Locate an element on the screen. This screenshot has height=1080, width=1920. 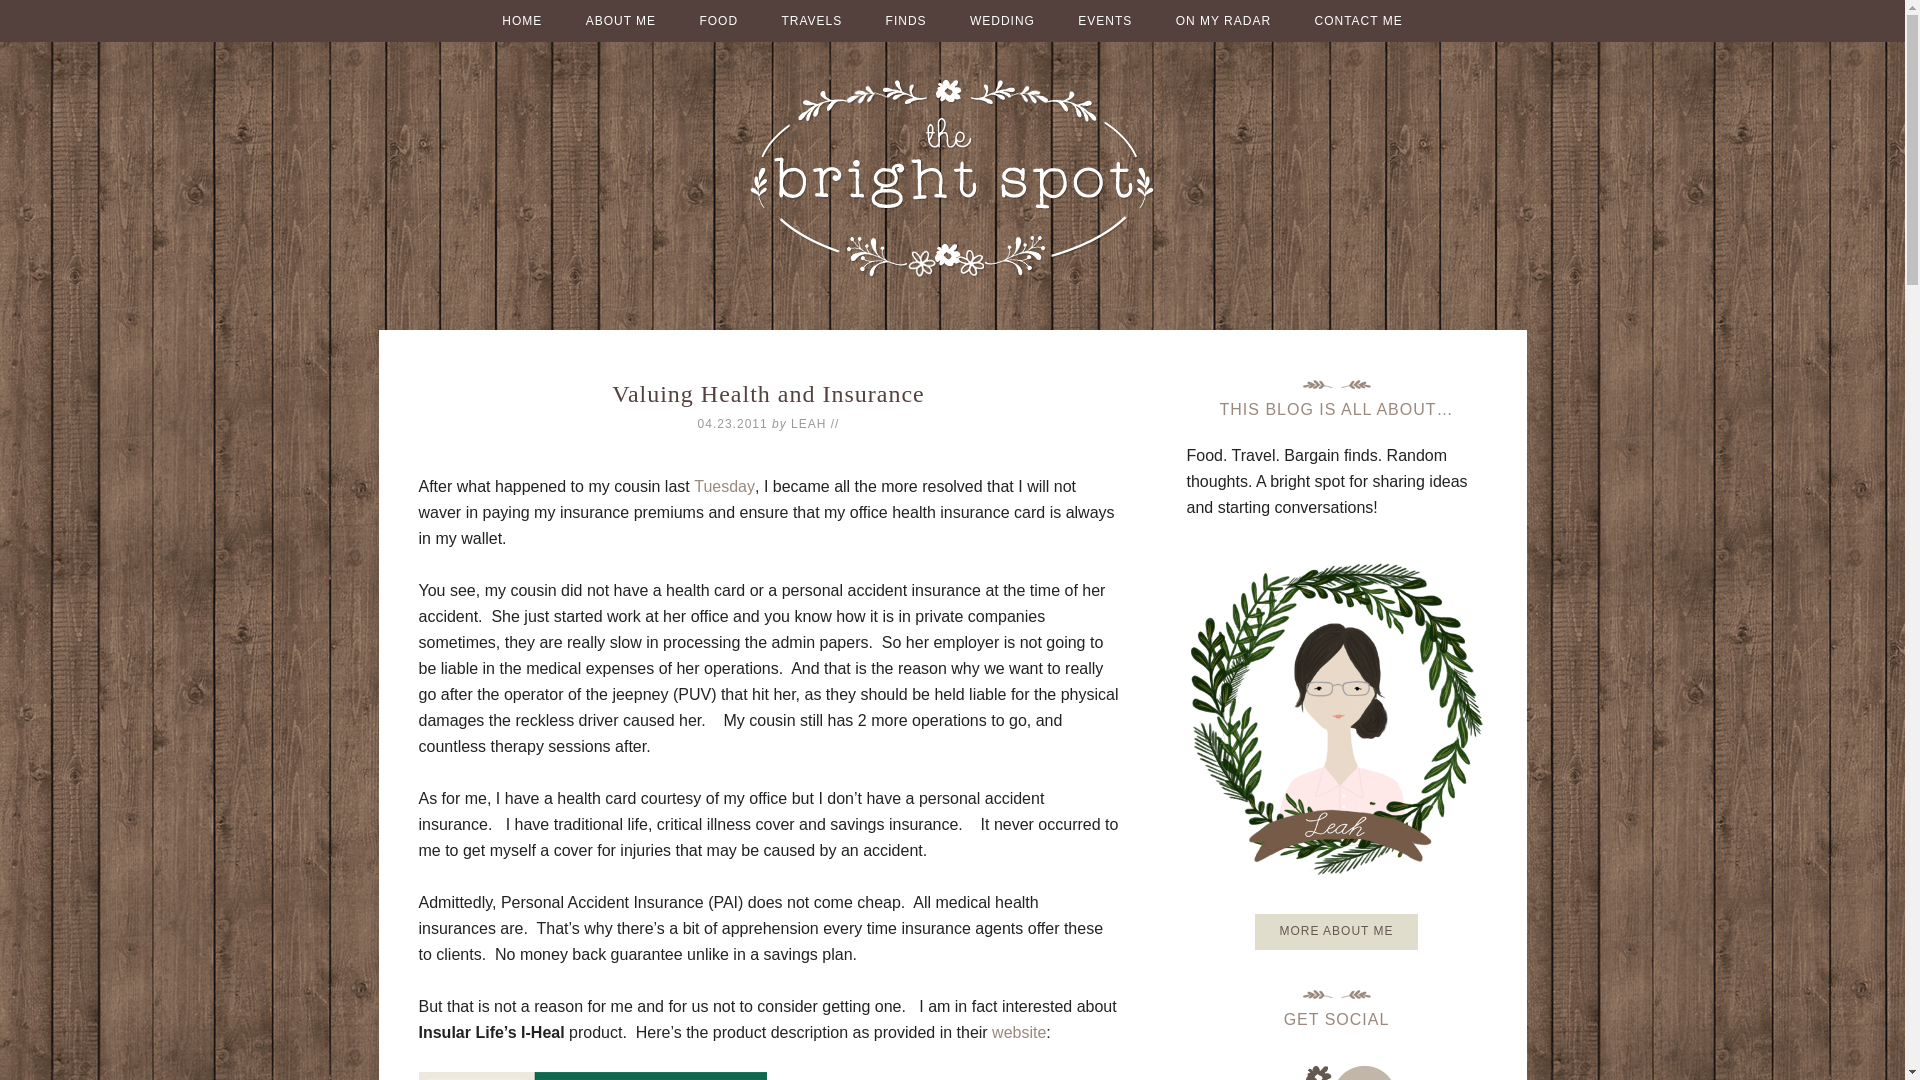
Tuesday is located at coordinates (724, 486).